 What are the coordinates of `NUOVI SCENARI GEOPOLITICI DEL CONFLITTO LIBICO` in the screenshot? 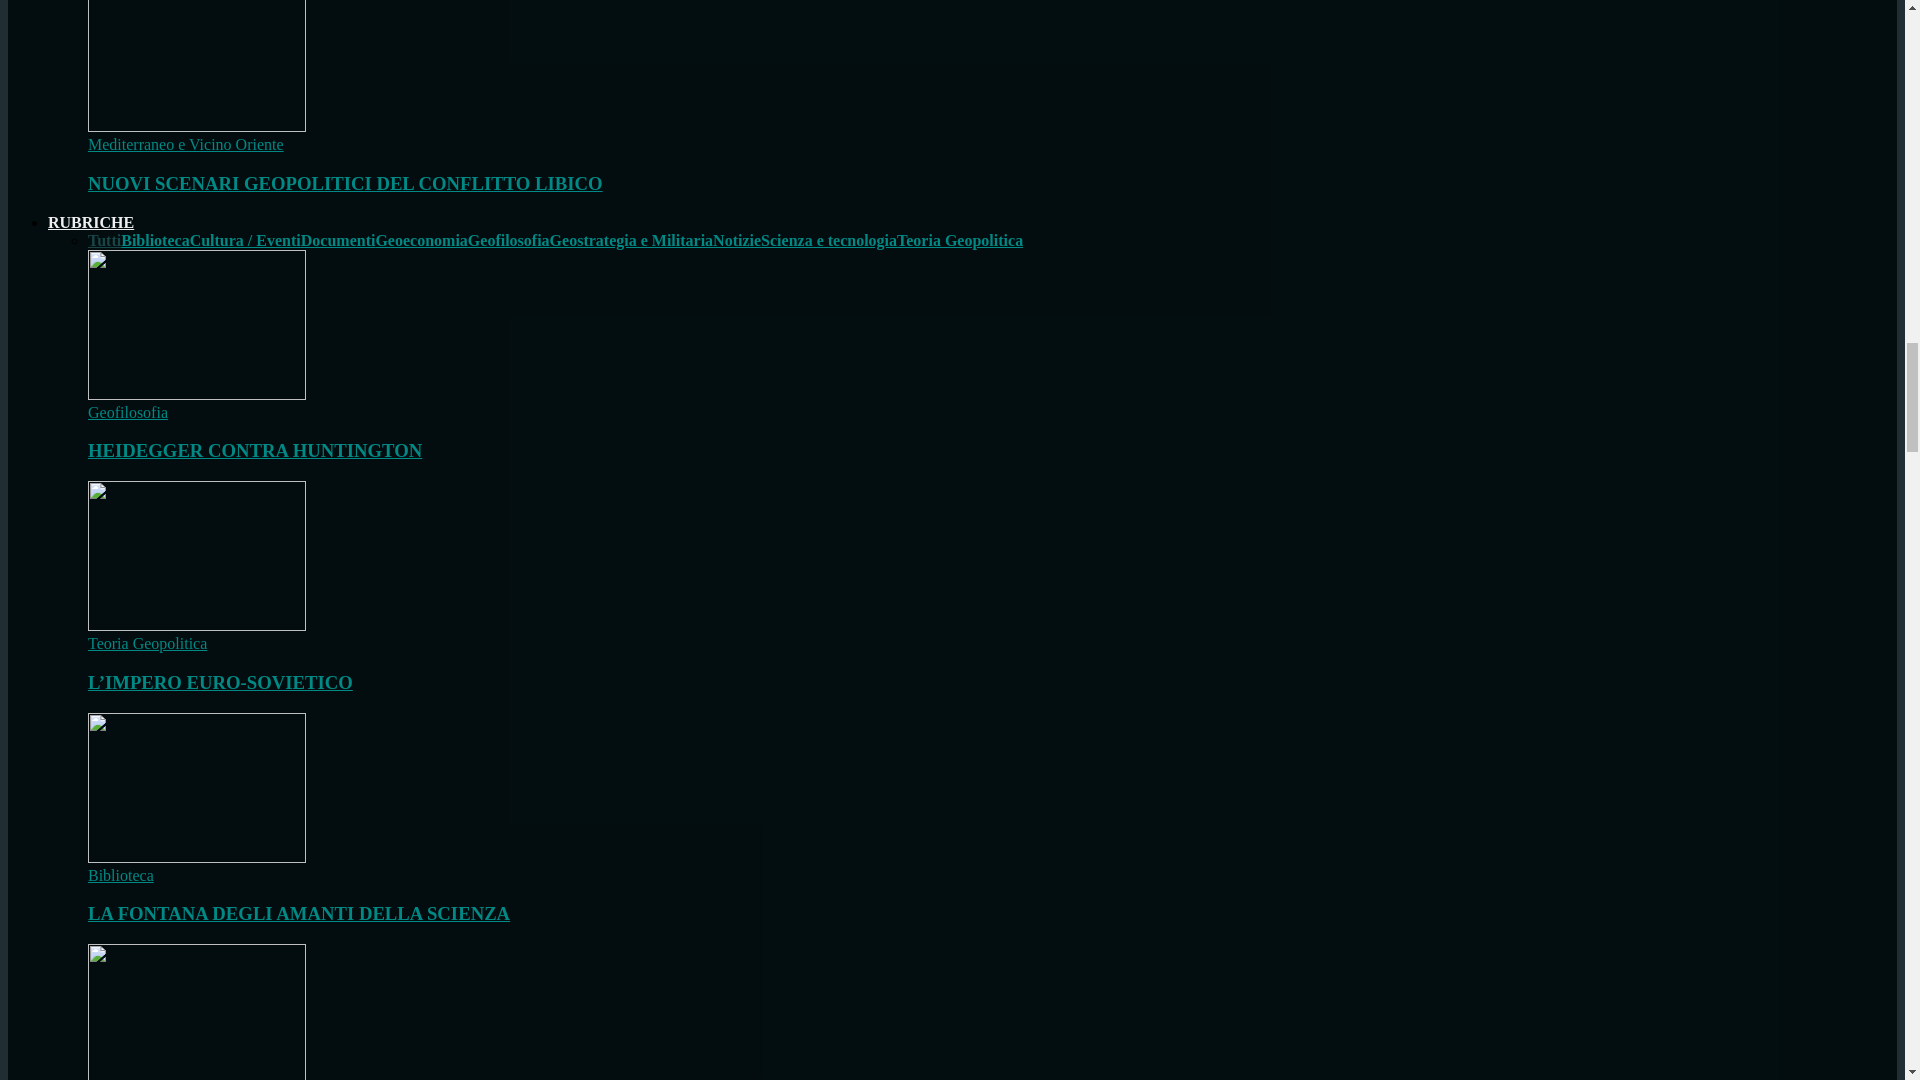 It's located at (196, 66).